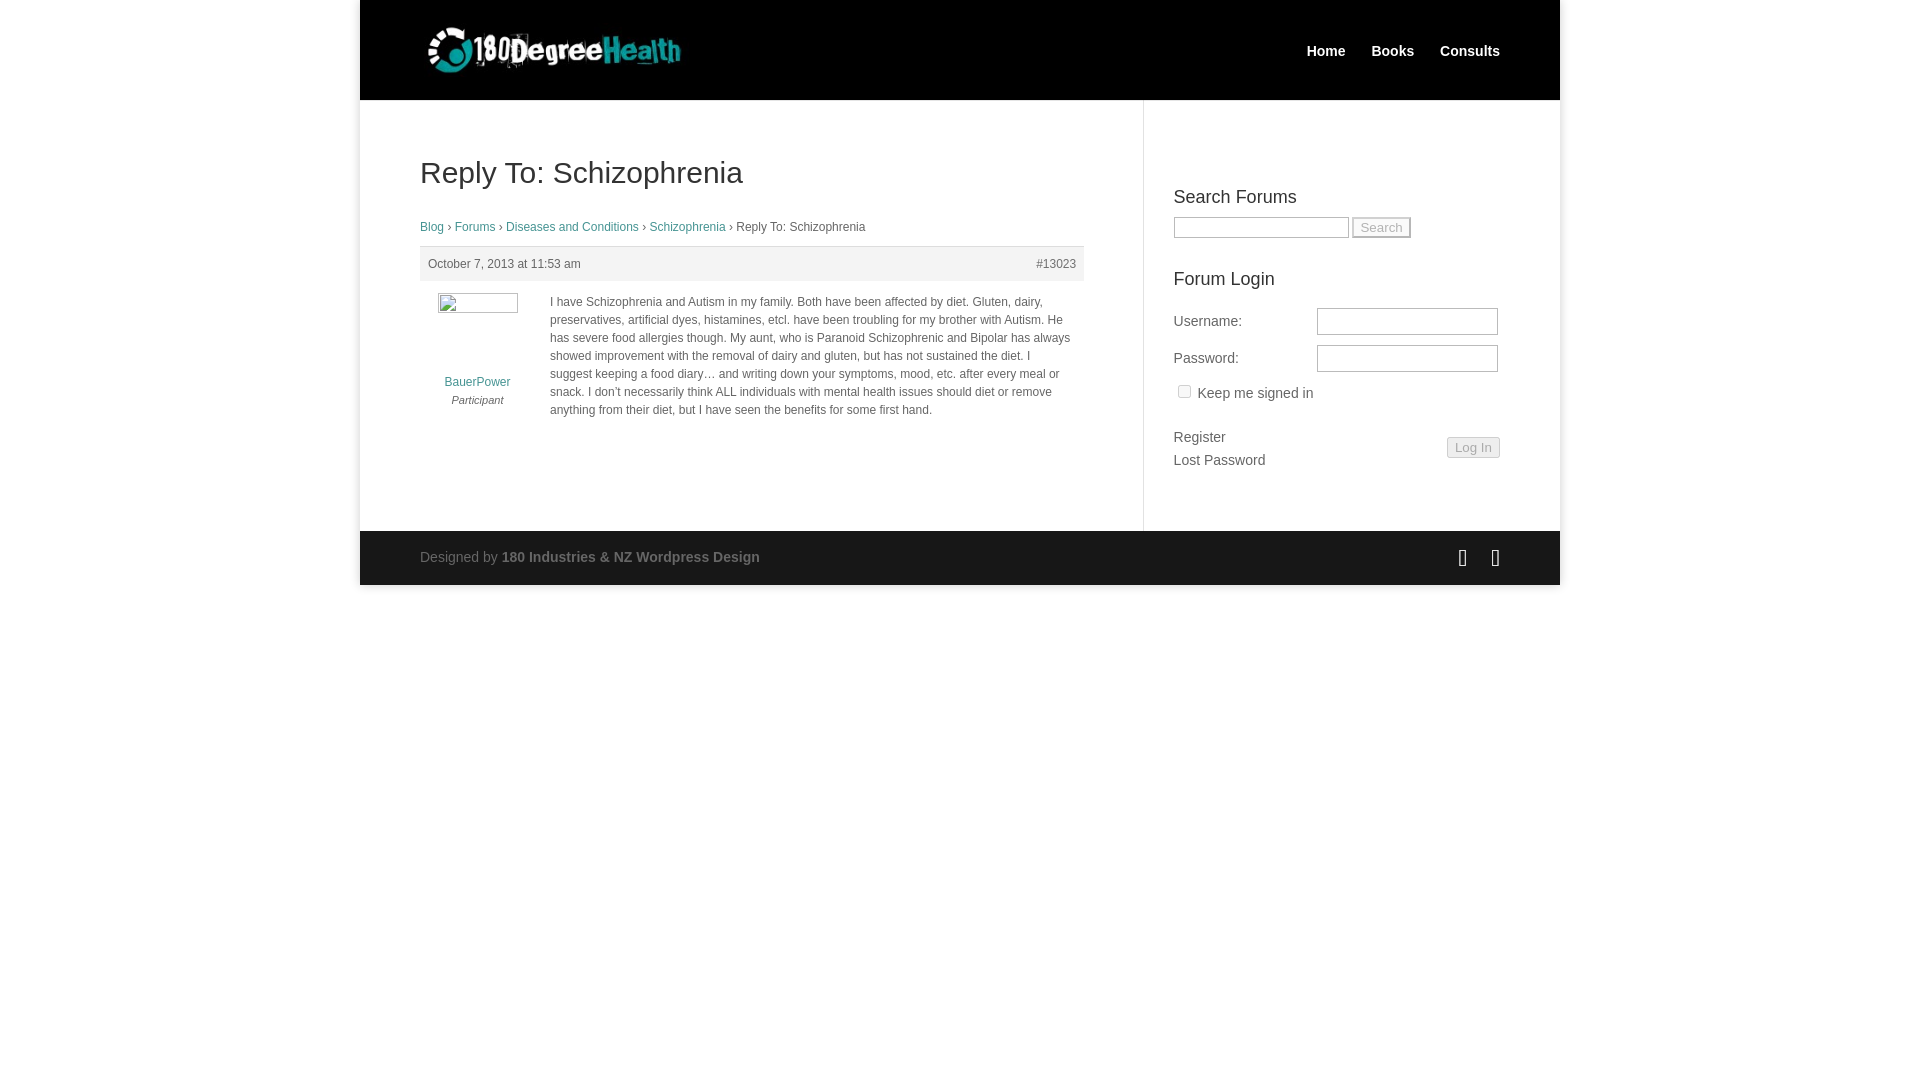 This screenshot has height=1080, width=1920. Describe the element at coordinates (1219, 461) in the screenshot. I see `Lost Password` at that location.